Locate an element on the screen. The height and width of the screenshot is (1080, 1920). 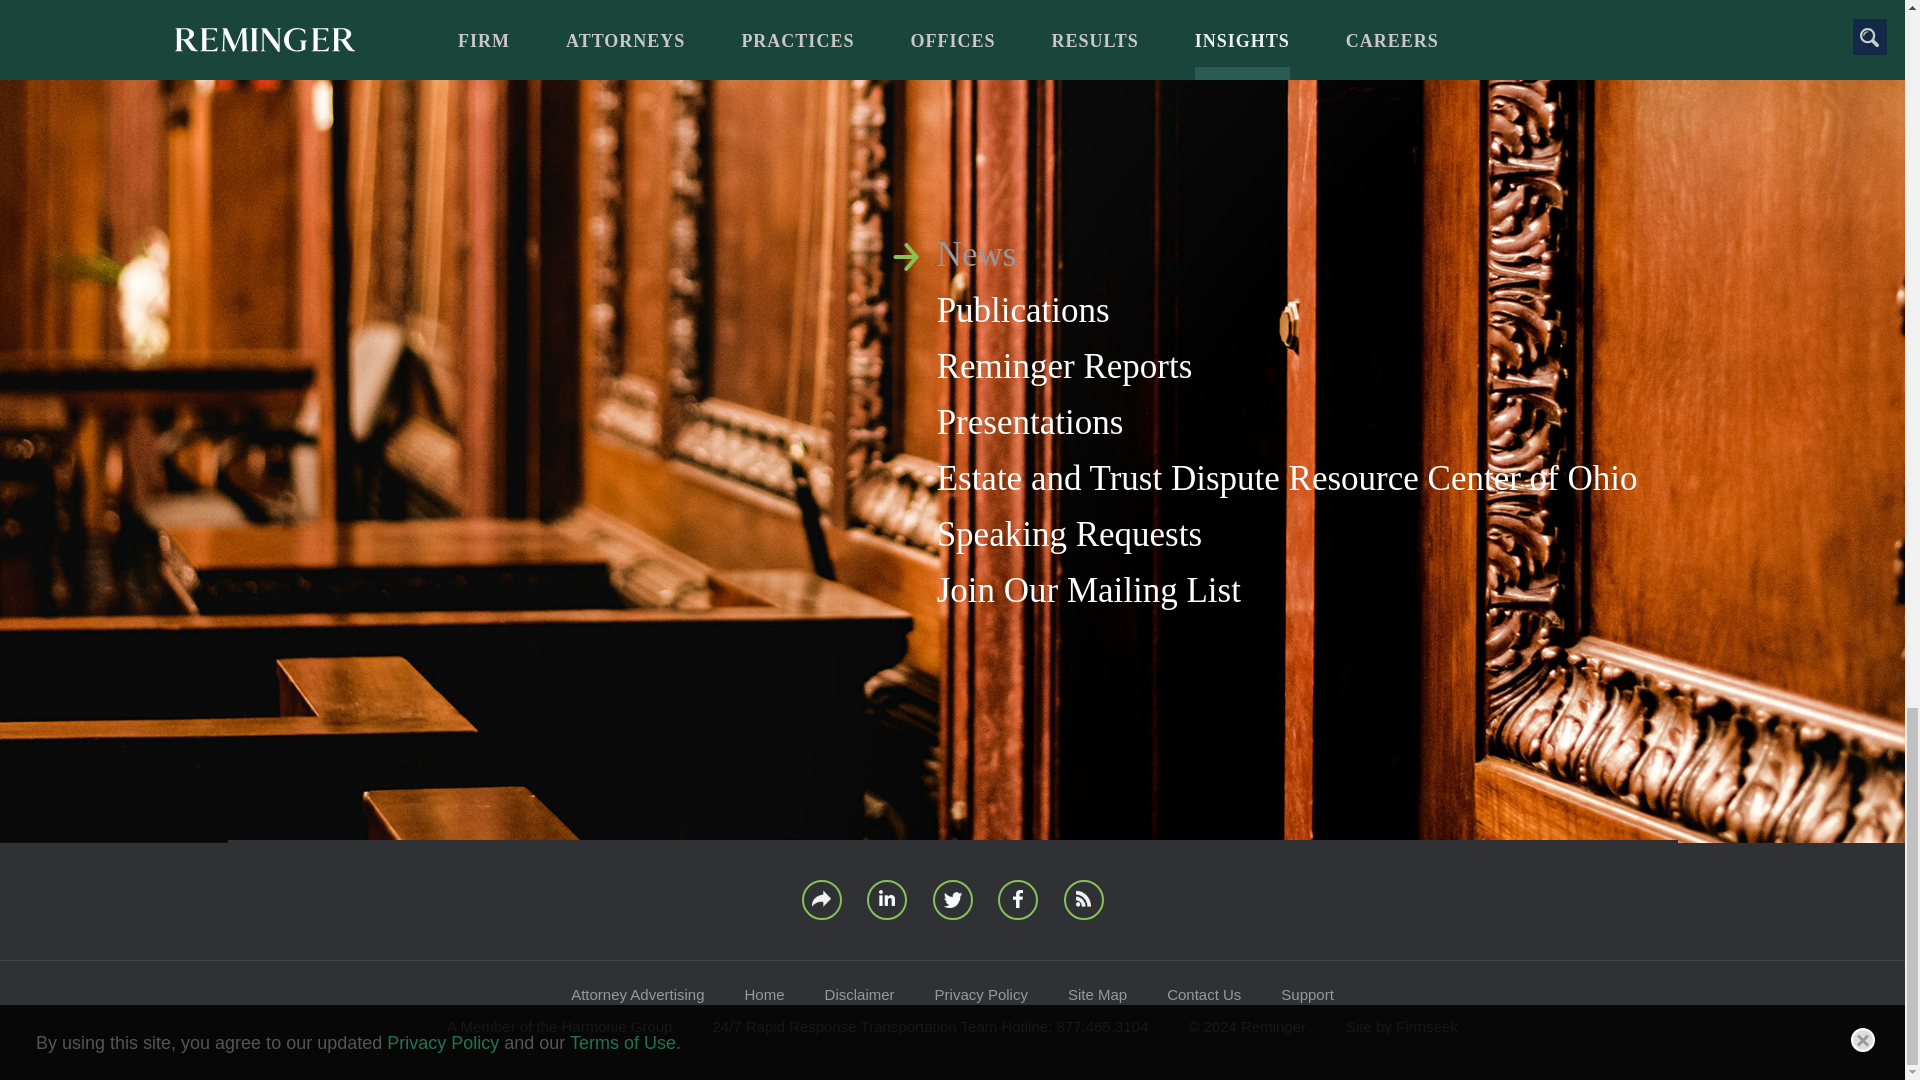
Publications is located at coordinates (1022, 310).